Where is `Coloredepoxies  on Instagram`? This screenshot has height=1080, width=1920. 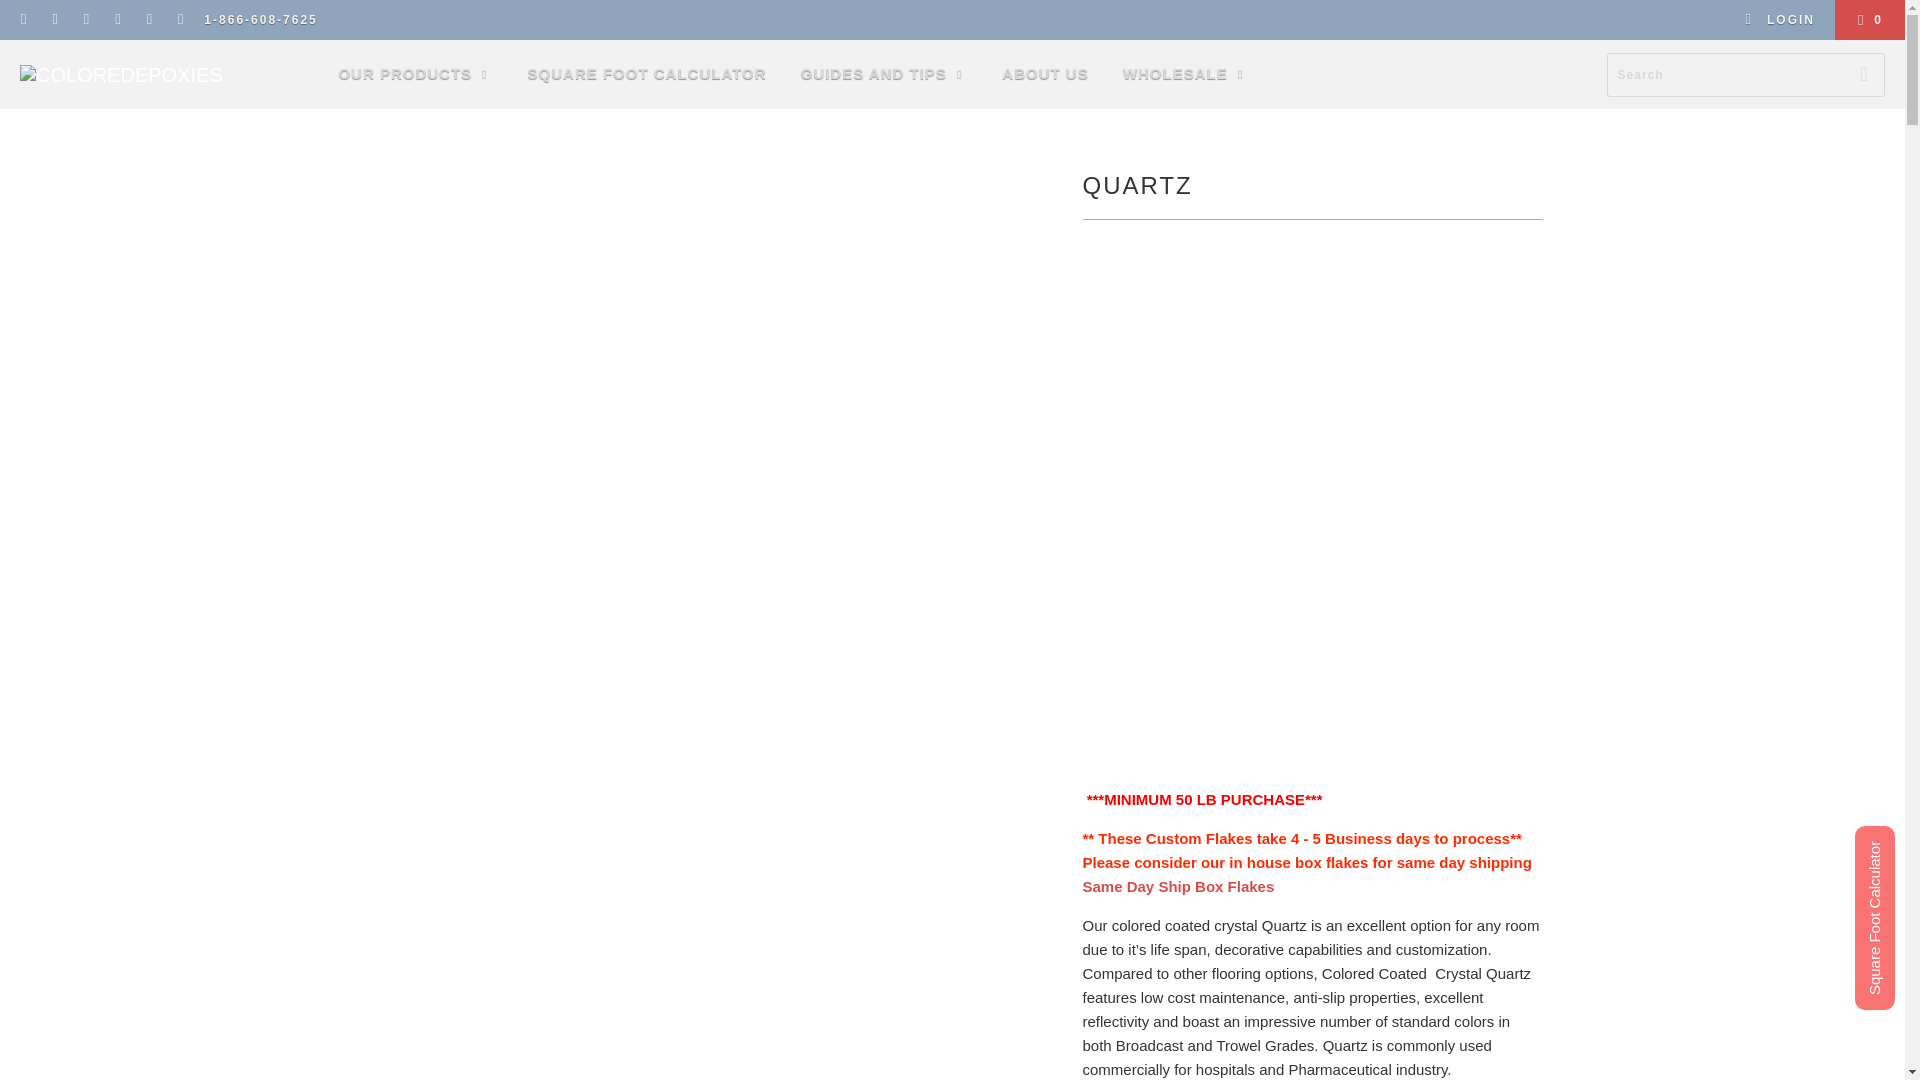
Coloredepoxies  on Instagram is located at coordinates (148, 20).